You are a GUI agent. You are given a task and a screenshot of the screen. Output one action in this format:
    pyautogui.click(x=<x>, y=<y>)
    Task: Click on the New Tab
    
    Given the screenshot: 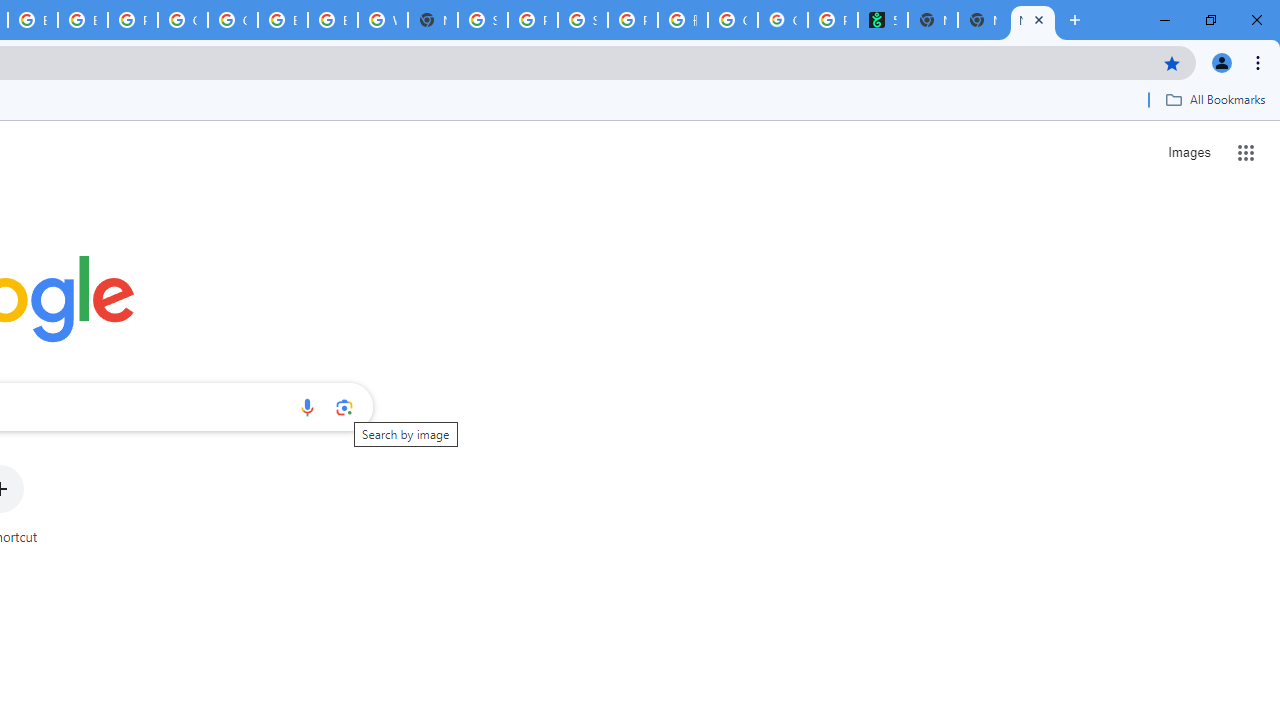 What is the action you would take?
    pyautogui.click(x=433, y=20)
    